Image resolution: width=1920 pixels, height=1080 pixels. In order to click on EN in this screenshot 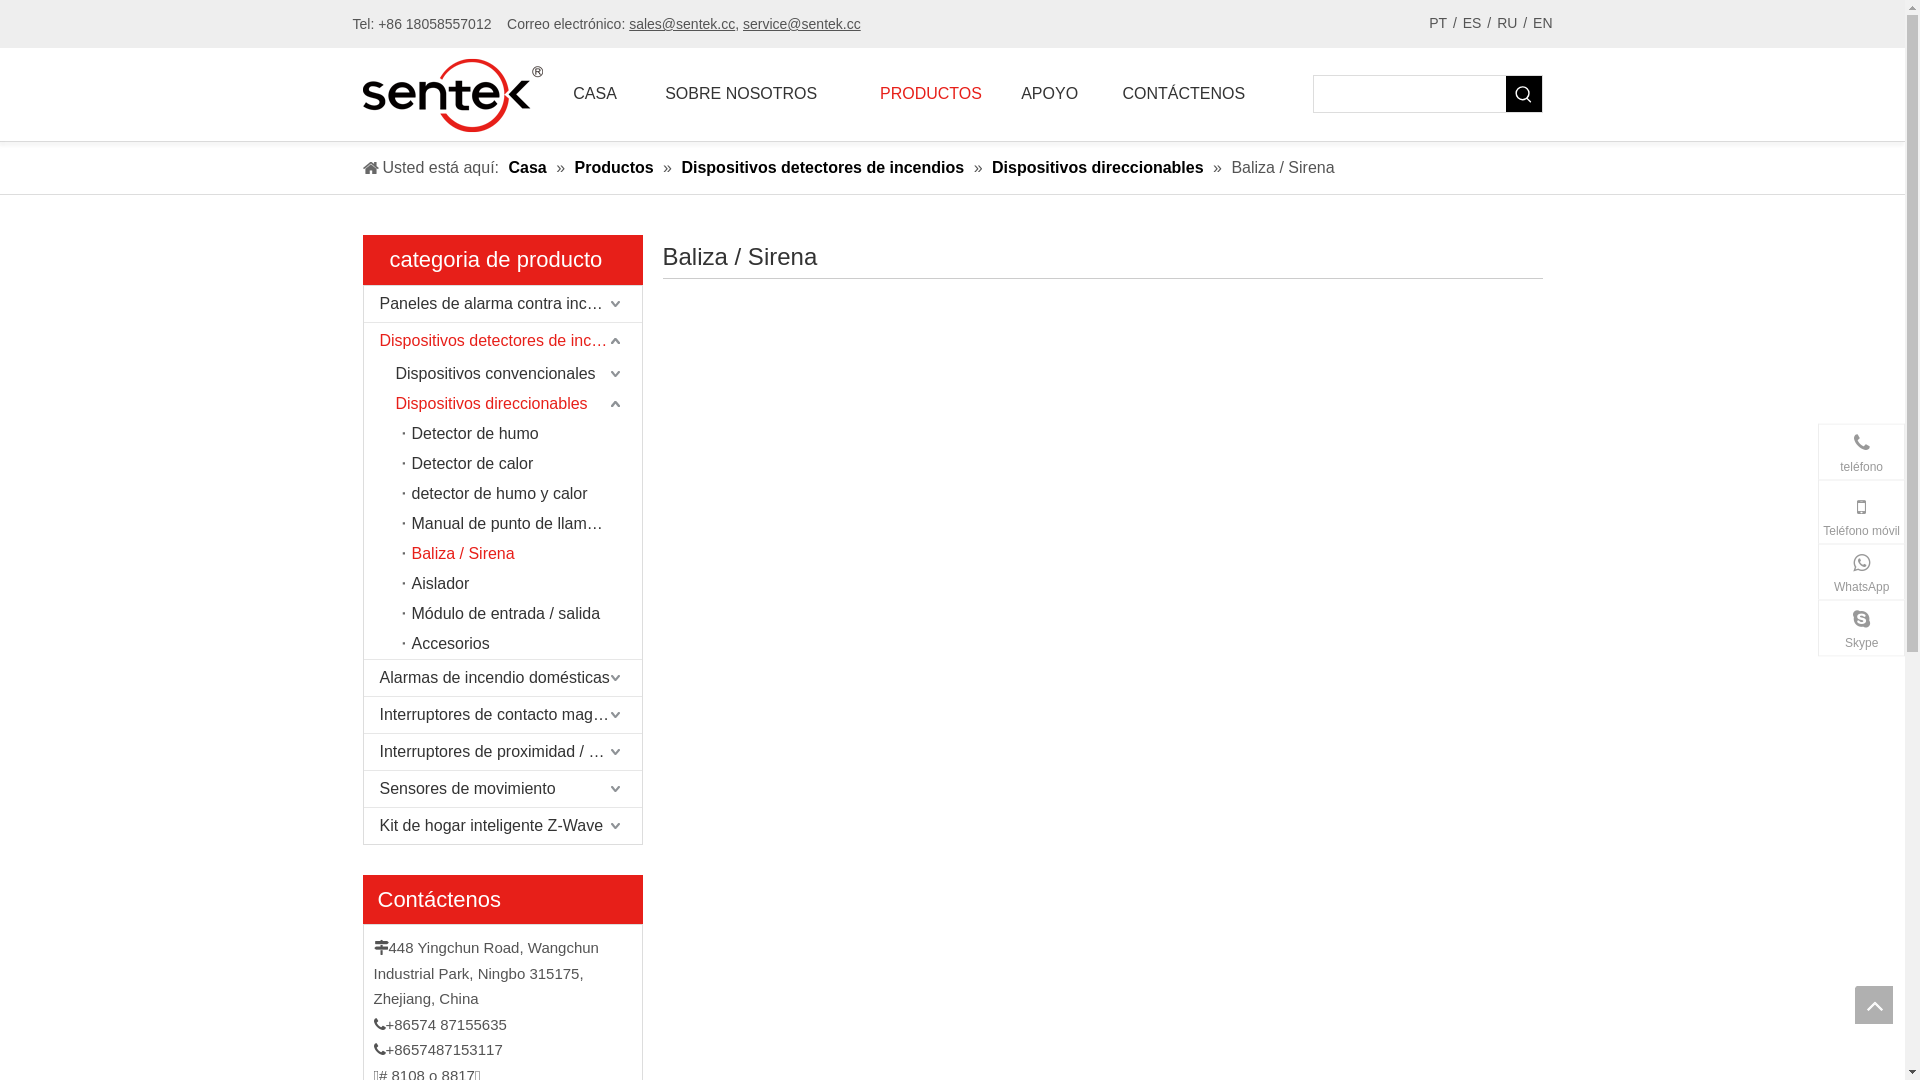, I will do `click(1542, 24)`.